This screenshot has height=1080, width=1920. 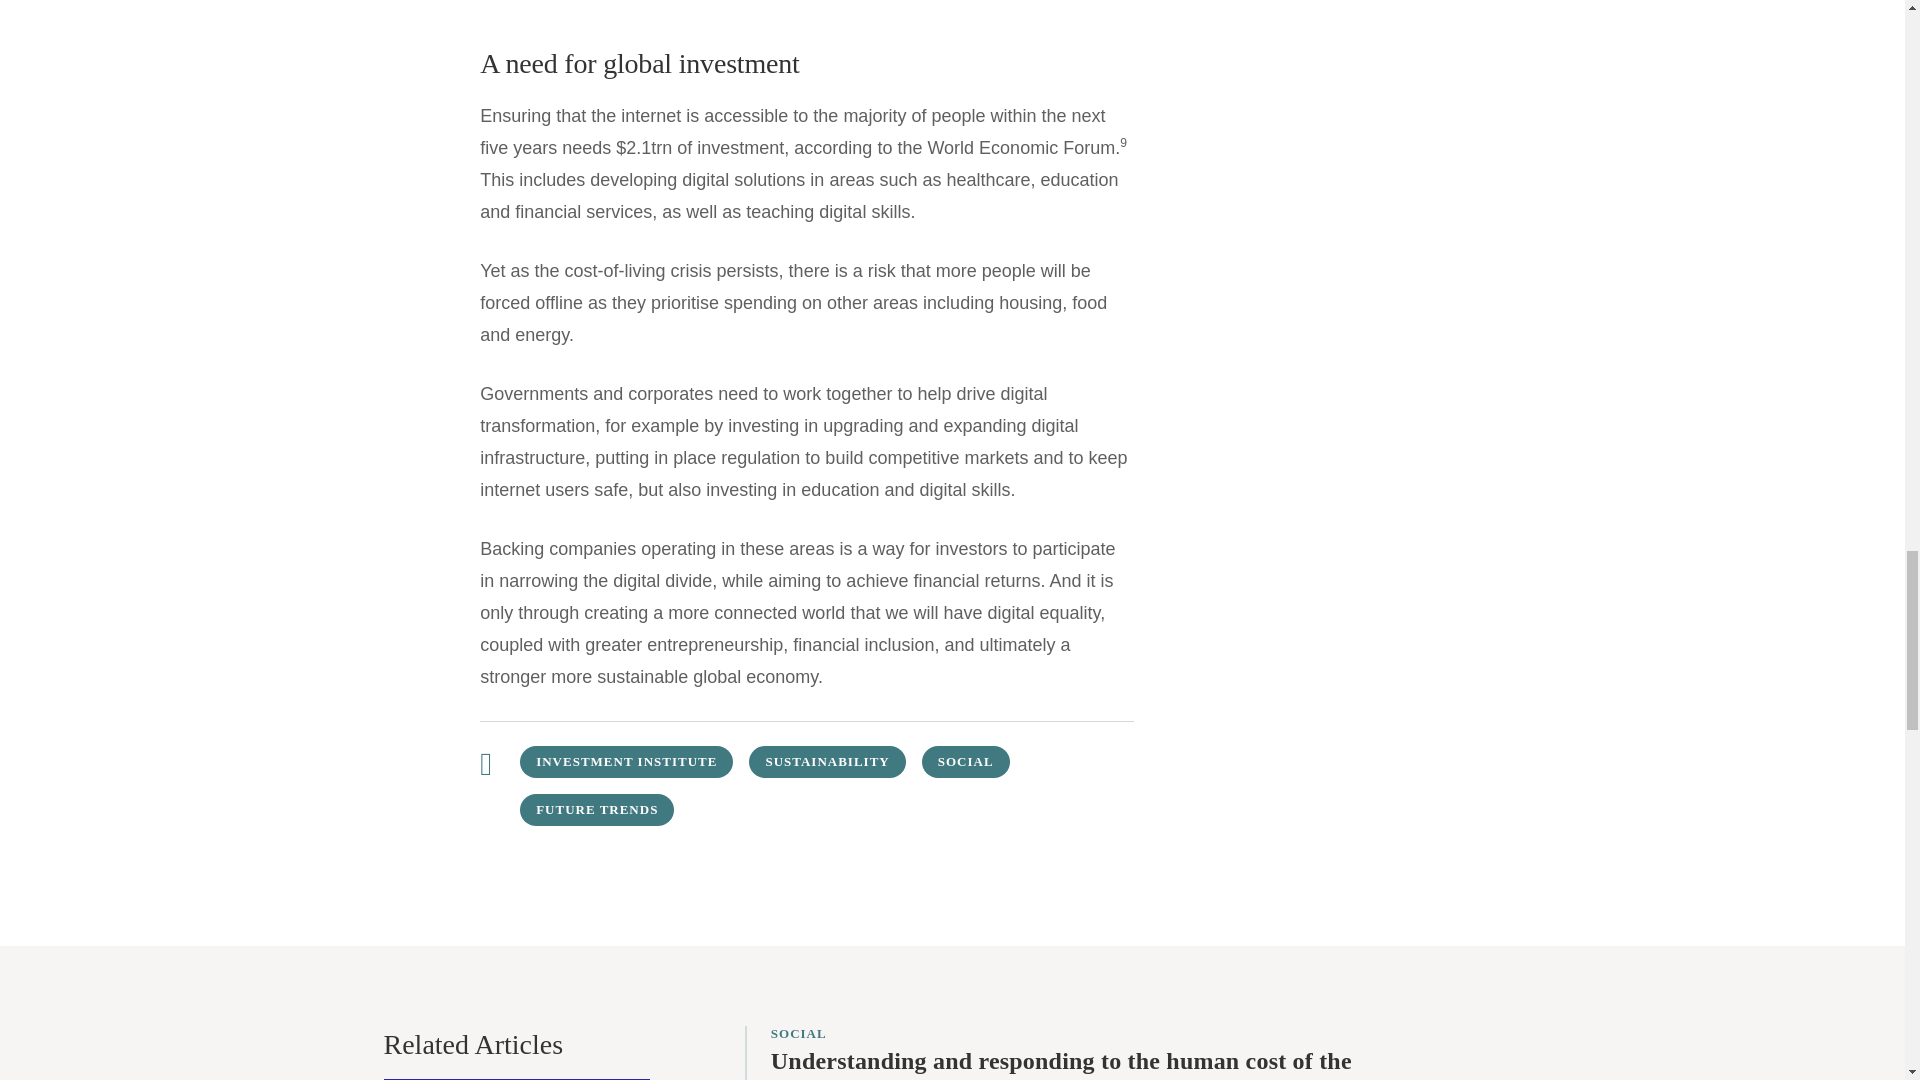 I want to click on Explore Investment Institute insights, so click(x=626, y=762).